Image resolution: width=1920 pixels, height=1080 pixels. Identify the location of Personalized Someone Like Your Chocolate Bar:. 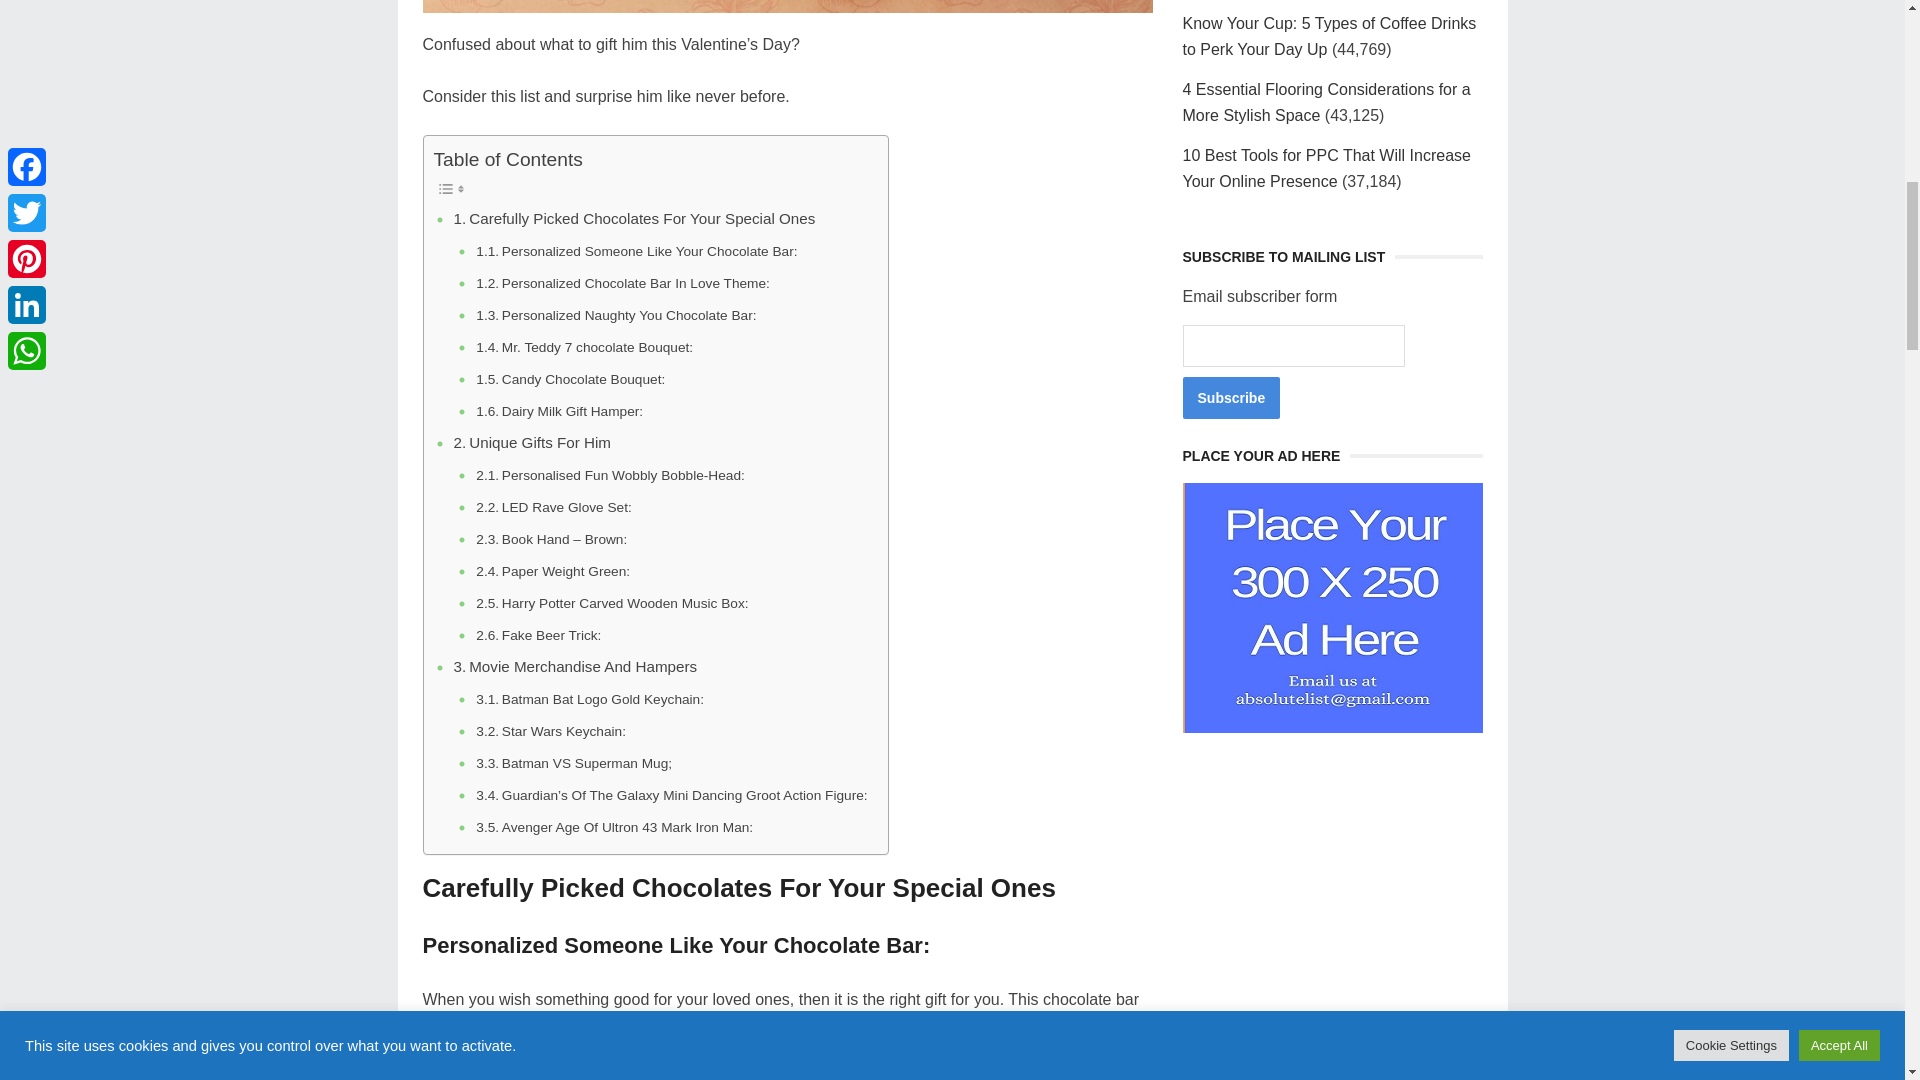
(636, 252).